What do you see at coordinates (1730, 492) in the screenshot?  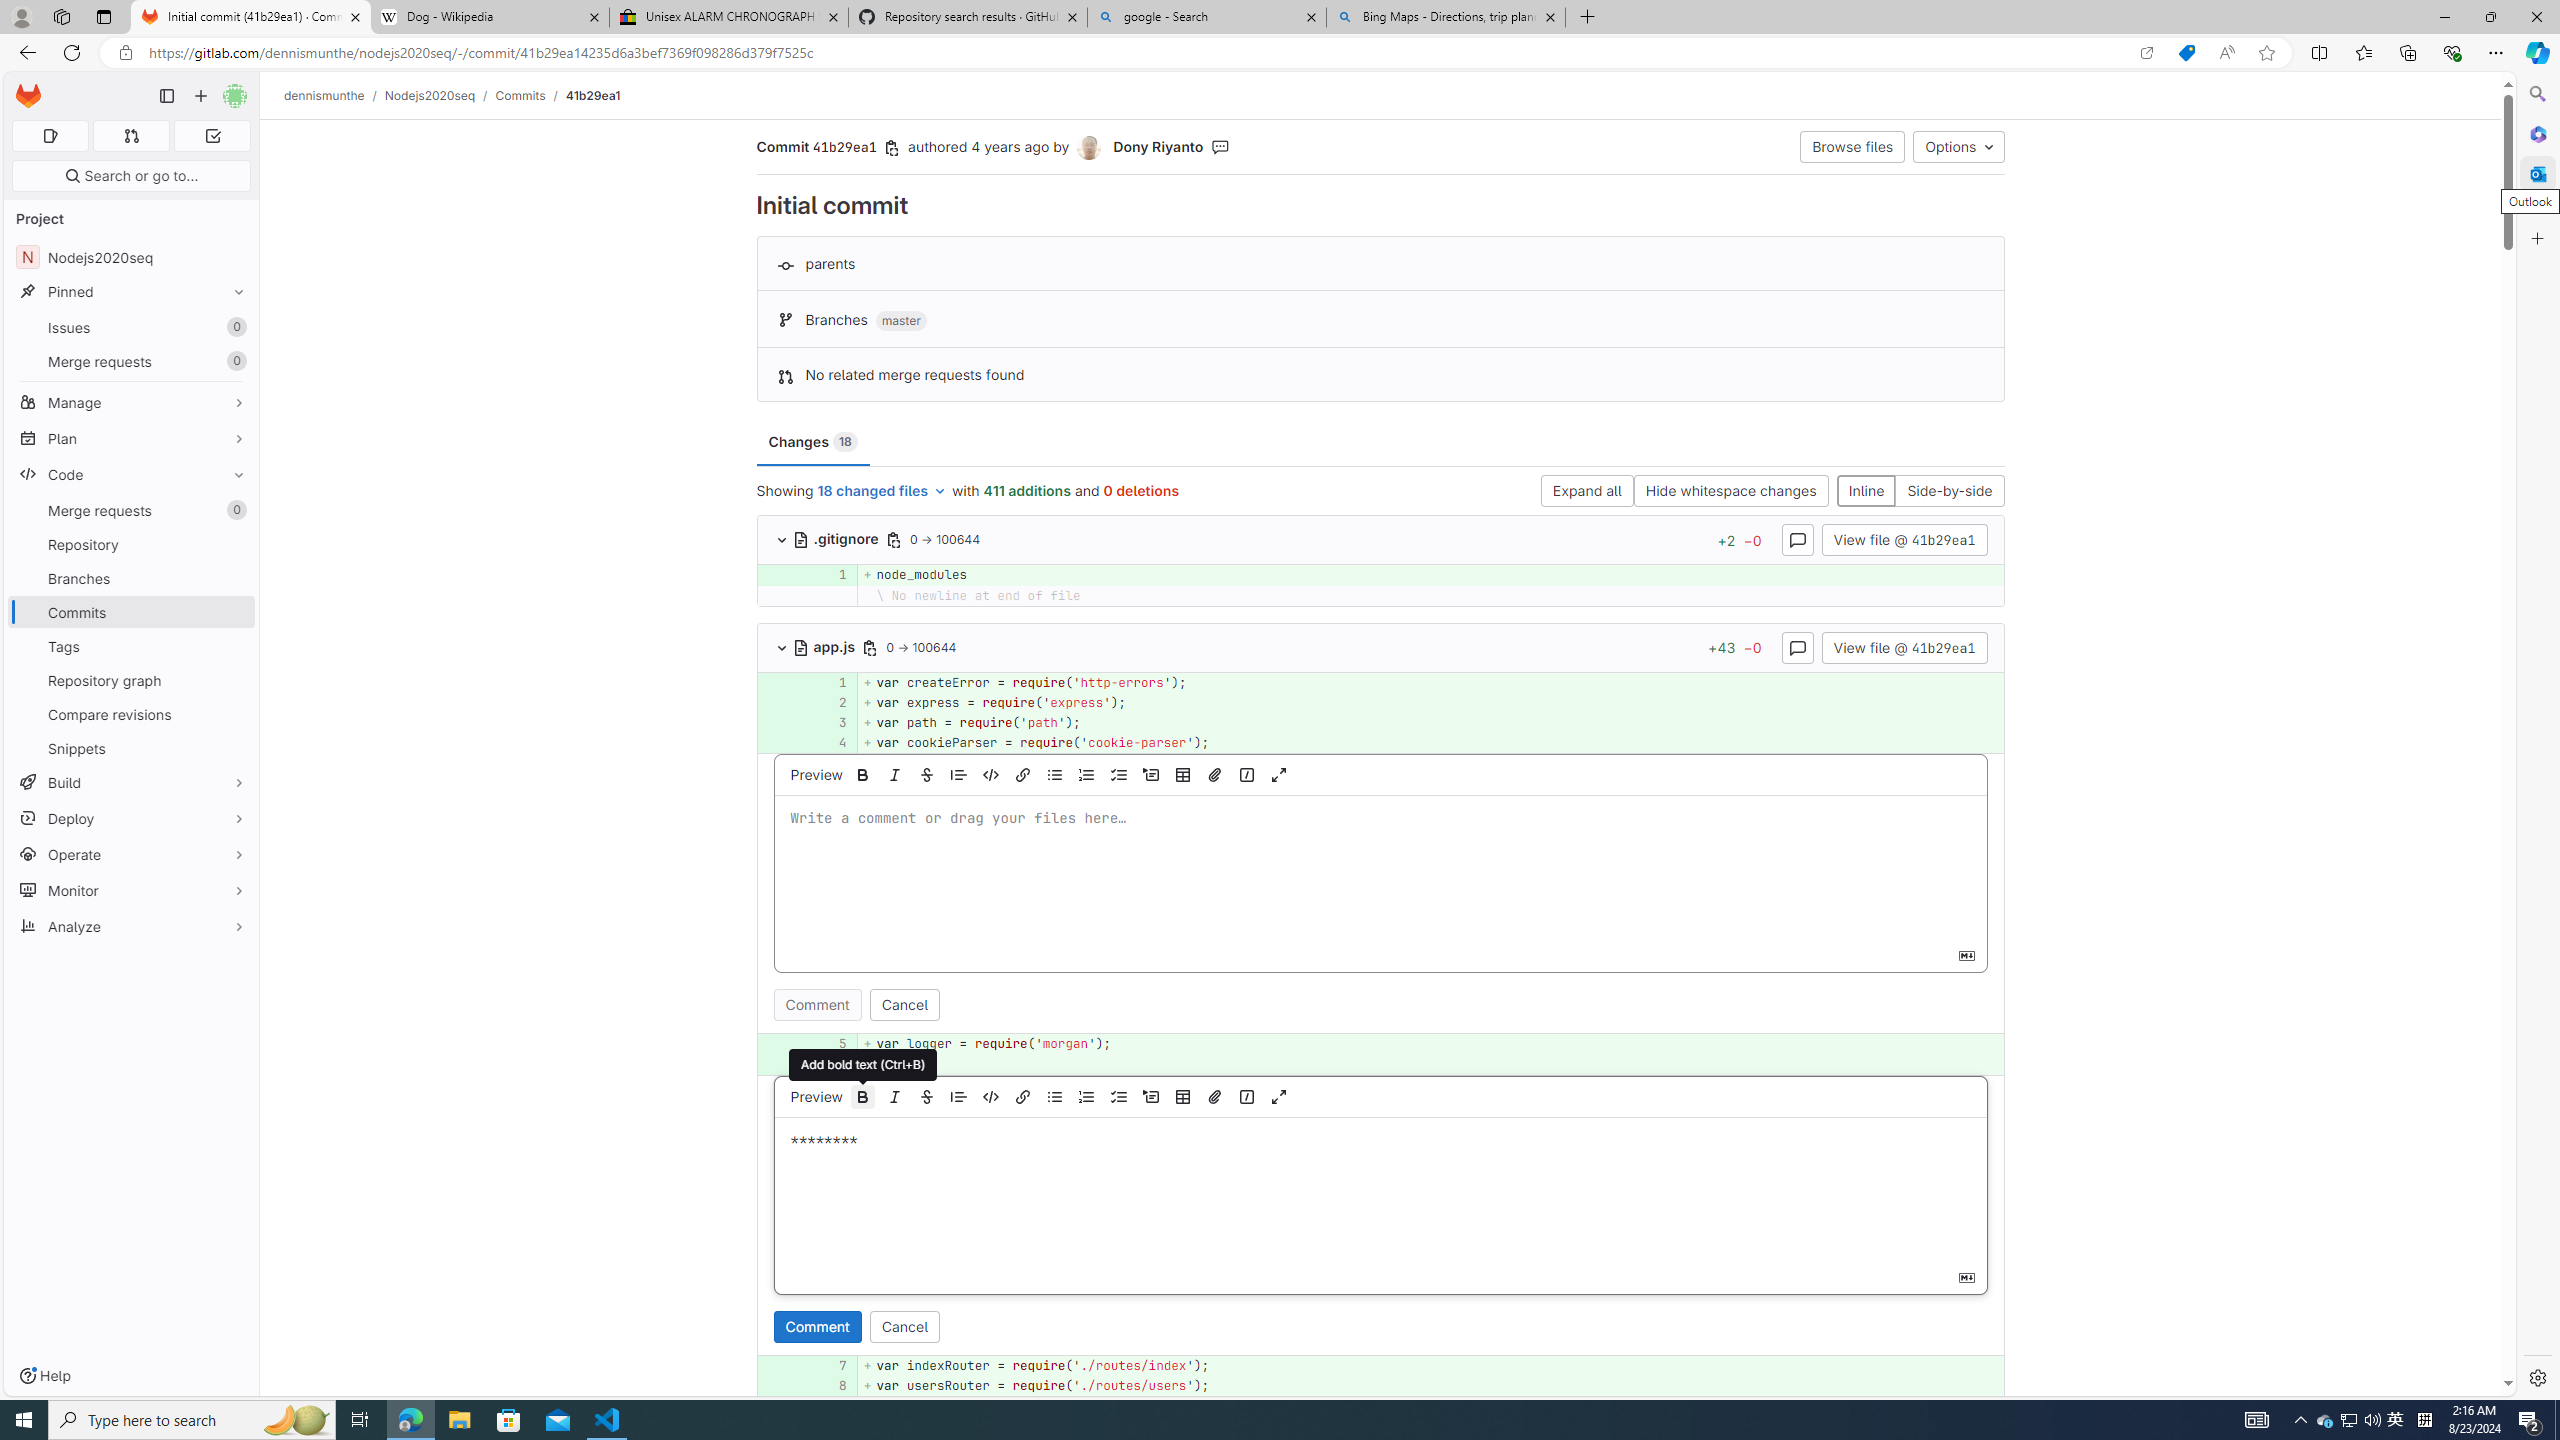 I see `Hide whitespace changes` at bounding box center [1730, 492].